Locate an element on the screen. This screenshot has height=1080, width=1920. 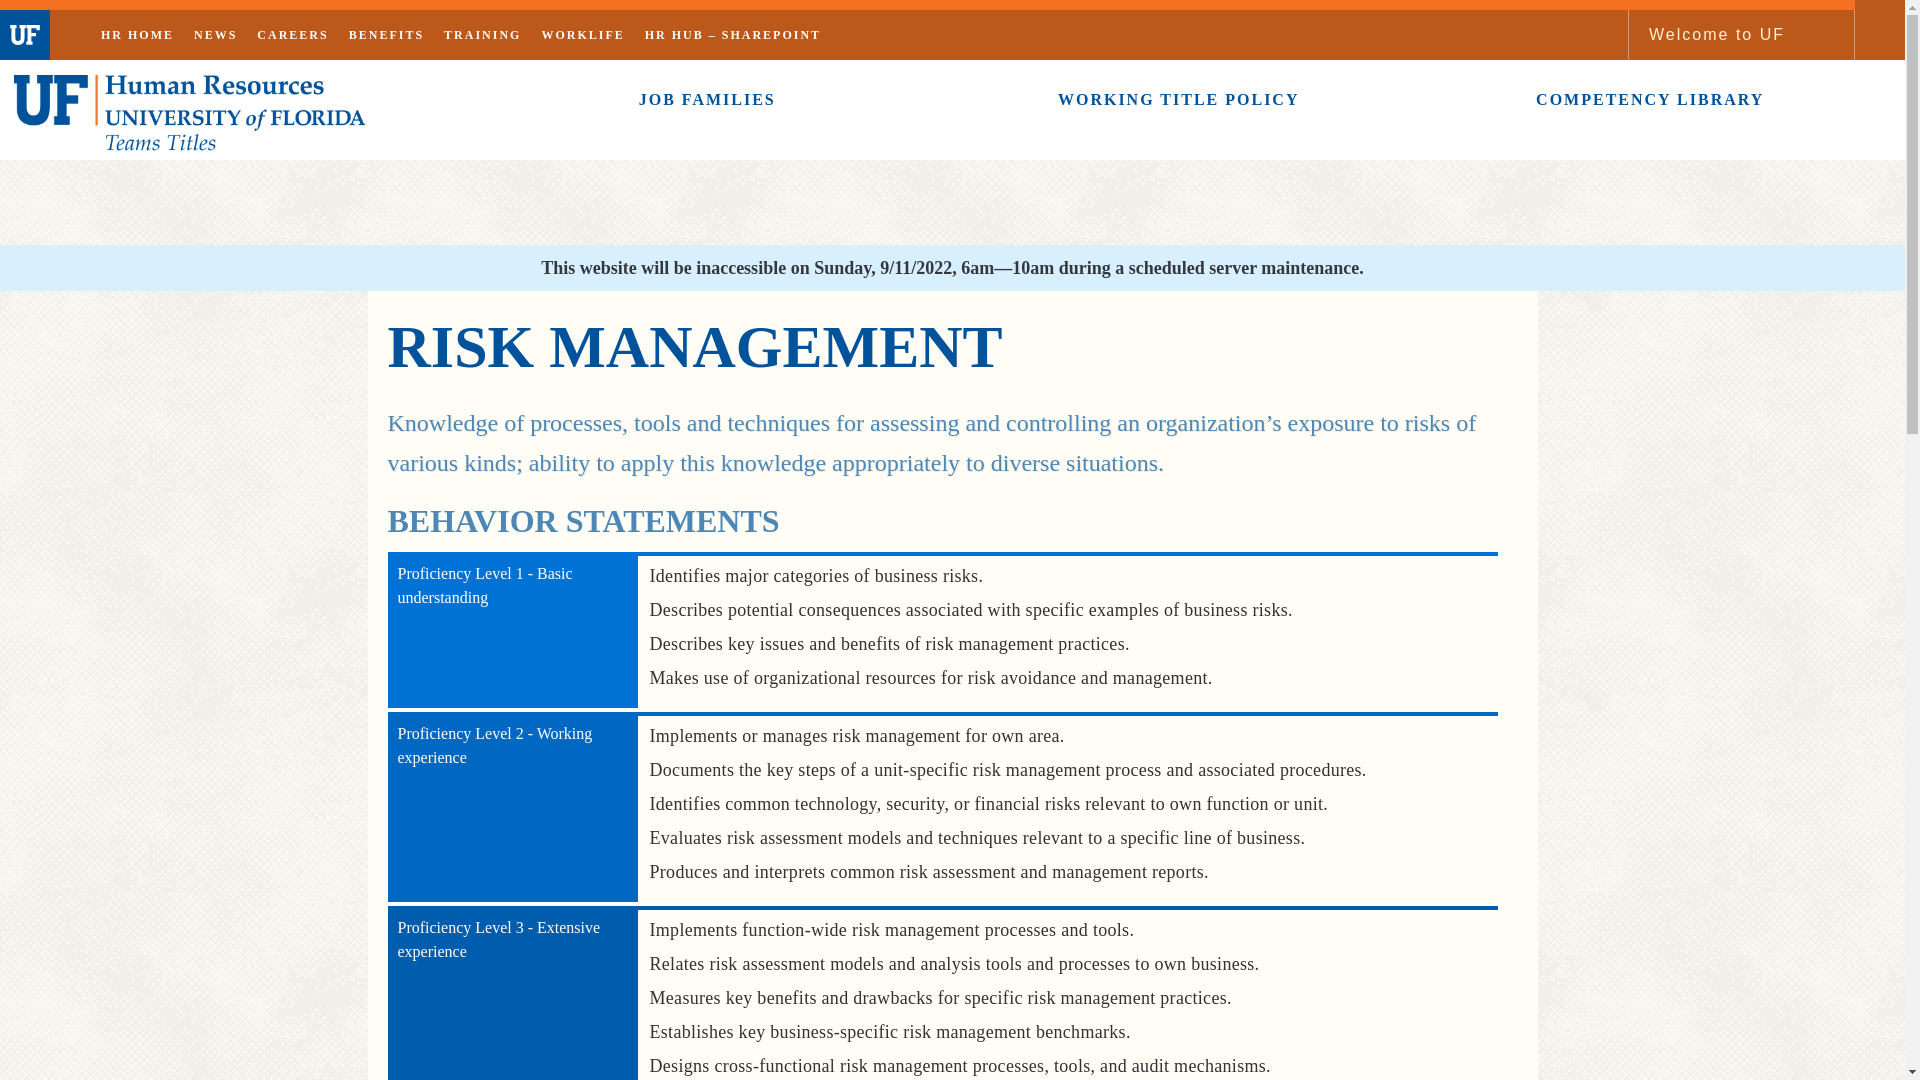
Welcome to UF is located at coordinates (1716, 34).